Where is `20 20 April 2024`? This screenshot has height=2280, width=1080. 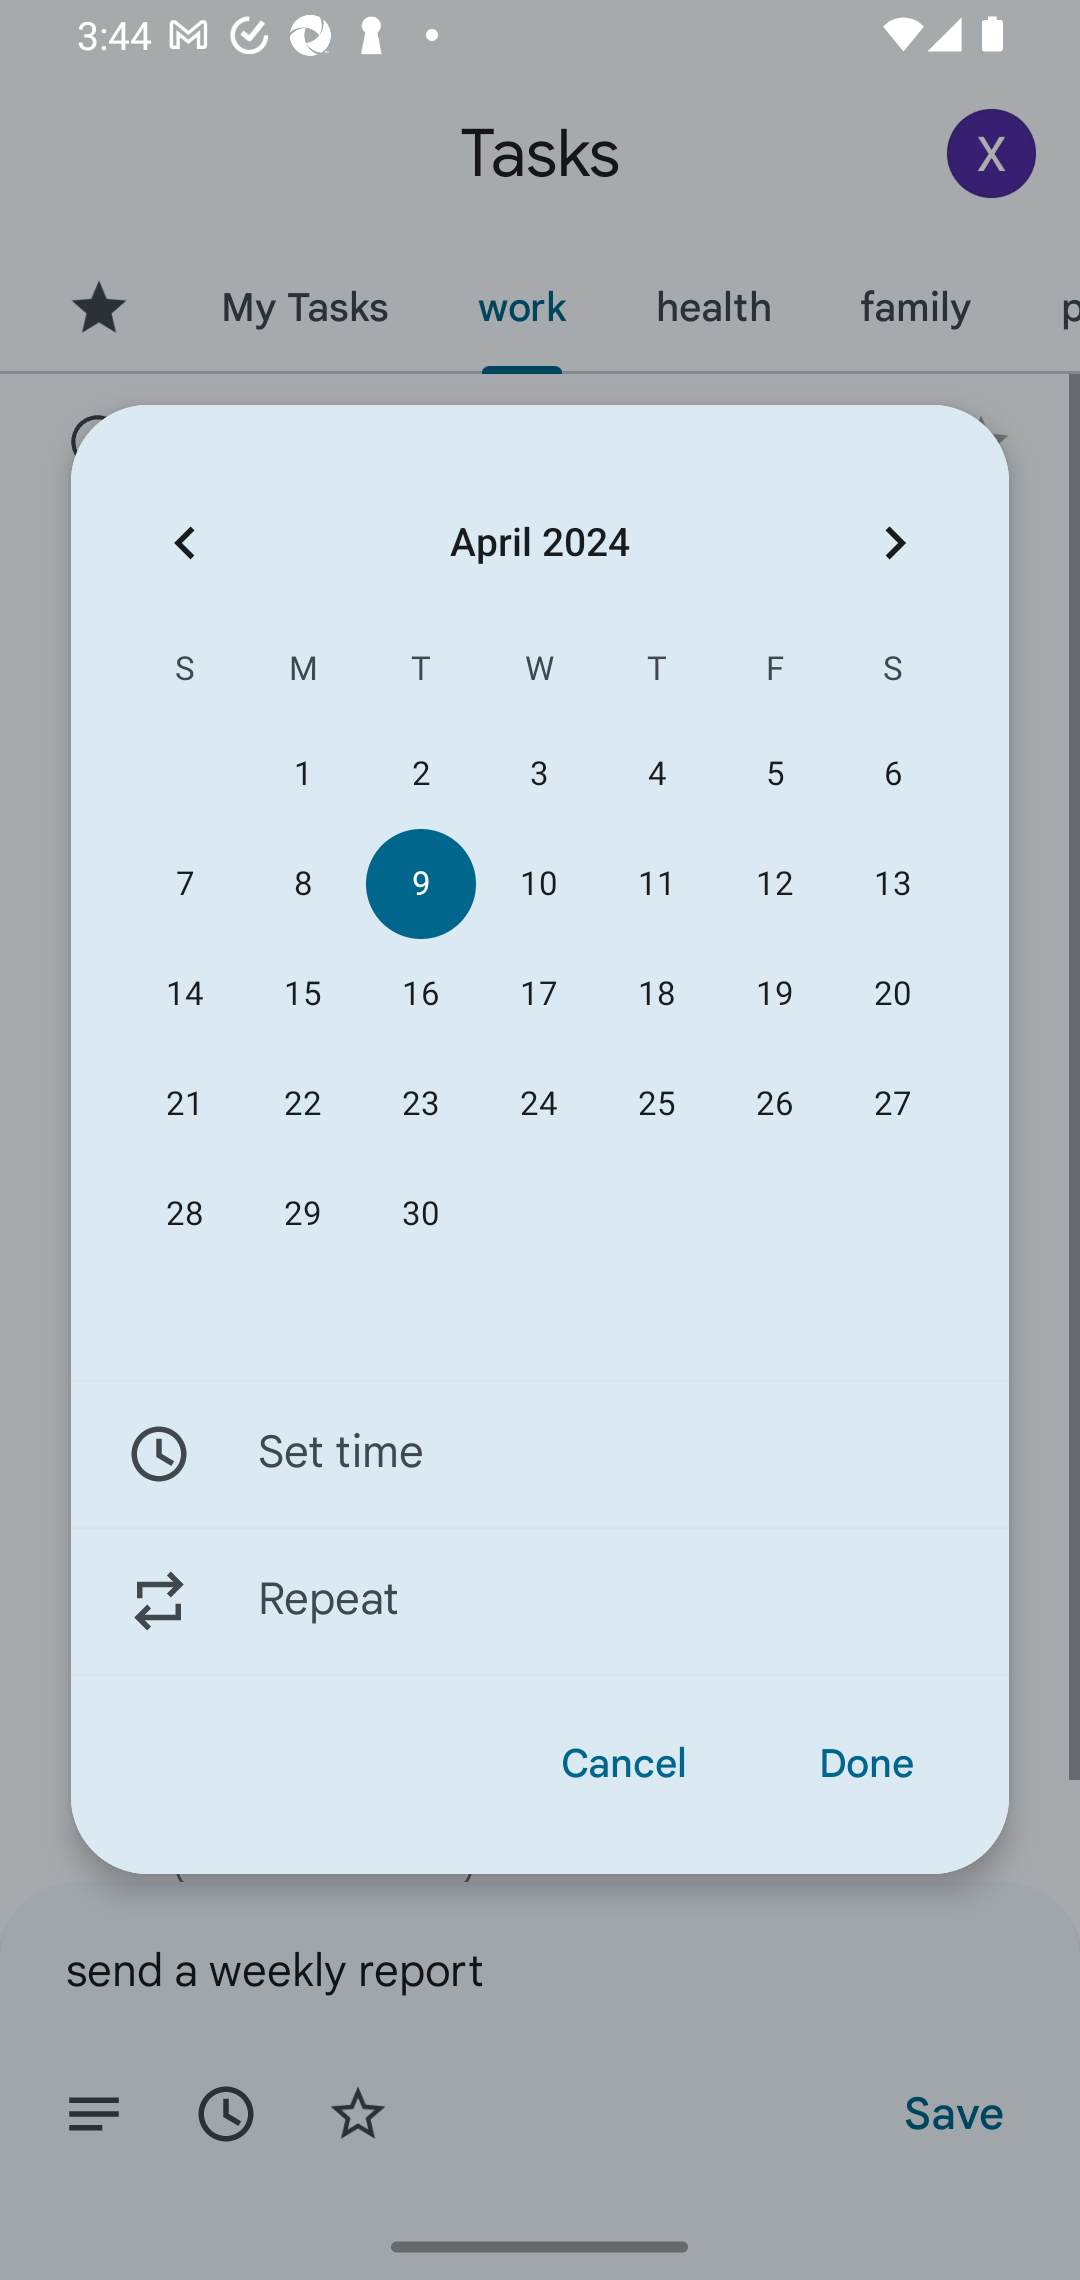 20 20 April 2024 is located at coordinates (892, 994).